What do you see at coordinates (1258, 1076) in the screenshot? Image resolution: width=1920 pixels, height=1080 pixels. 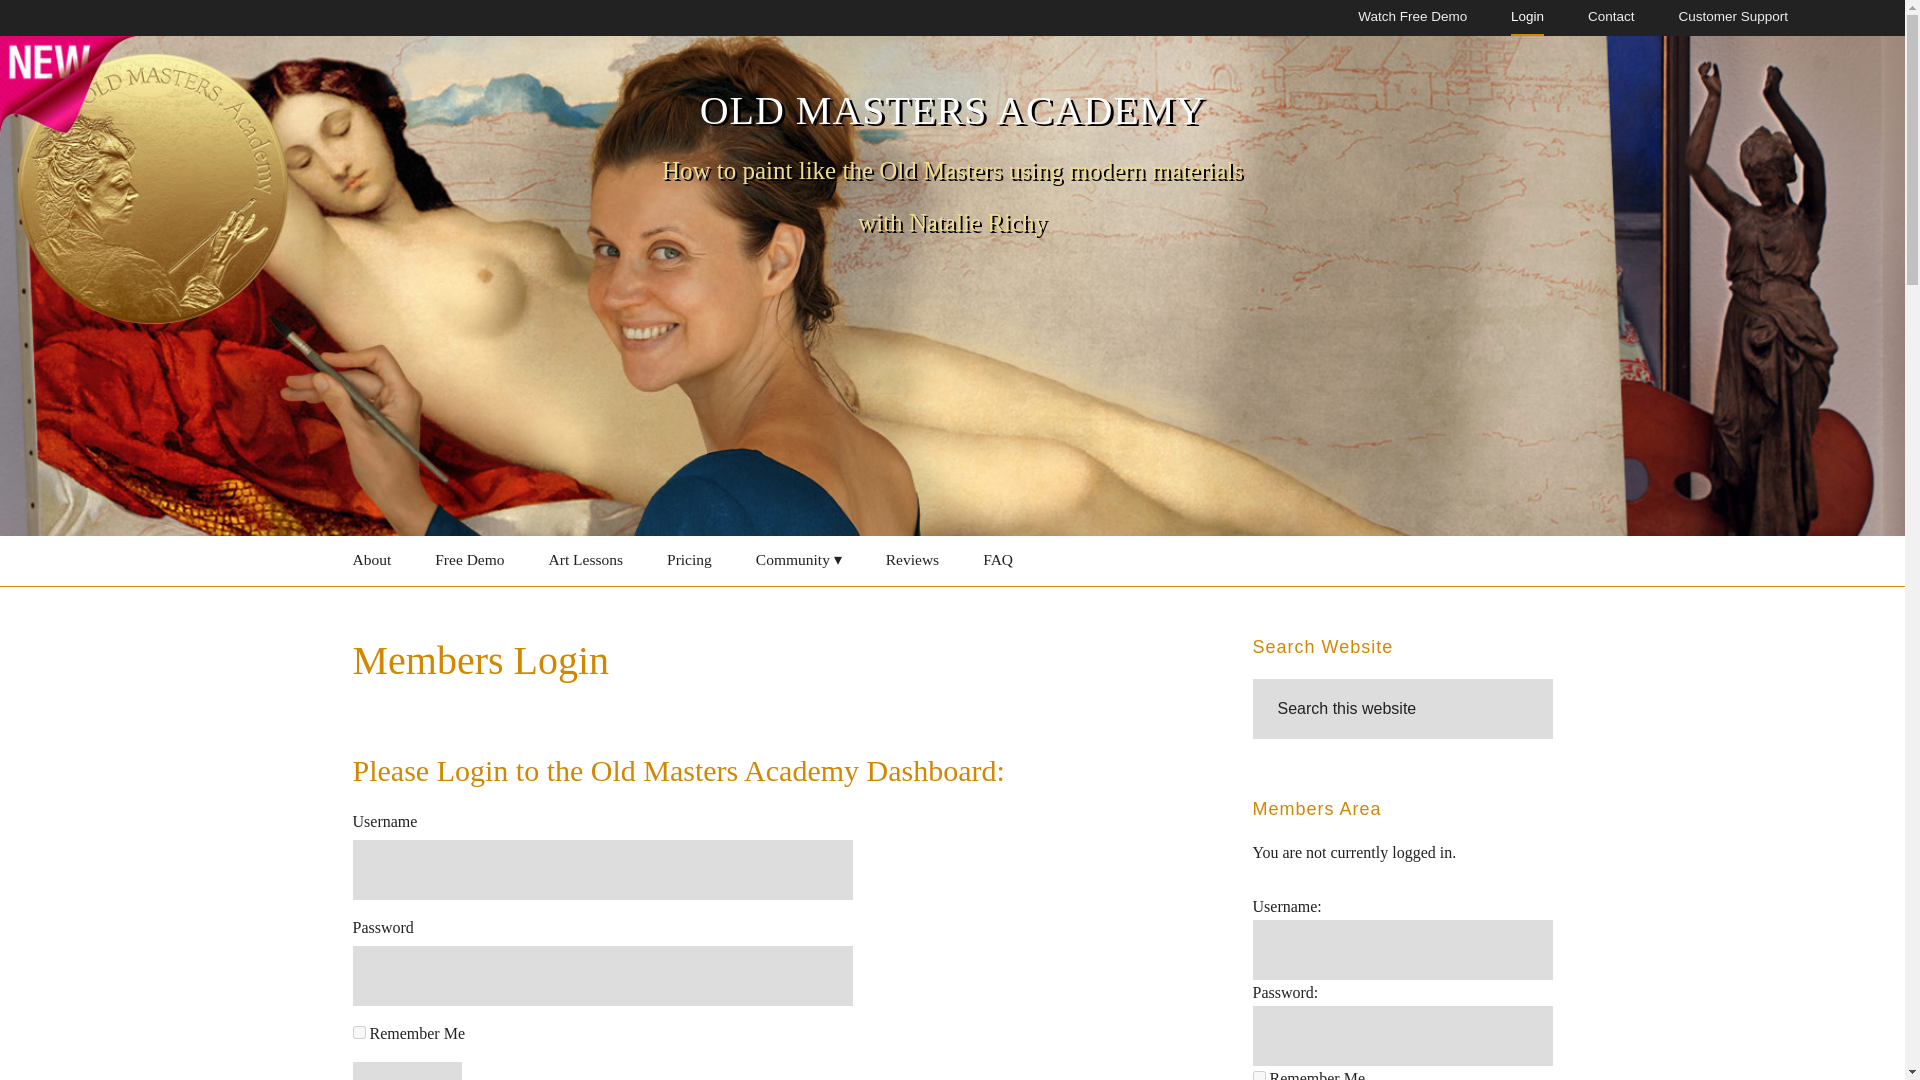 I see `forever` at bounding box center [1258, 1076].